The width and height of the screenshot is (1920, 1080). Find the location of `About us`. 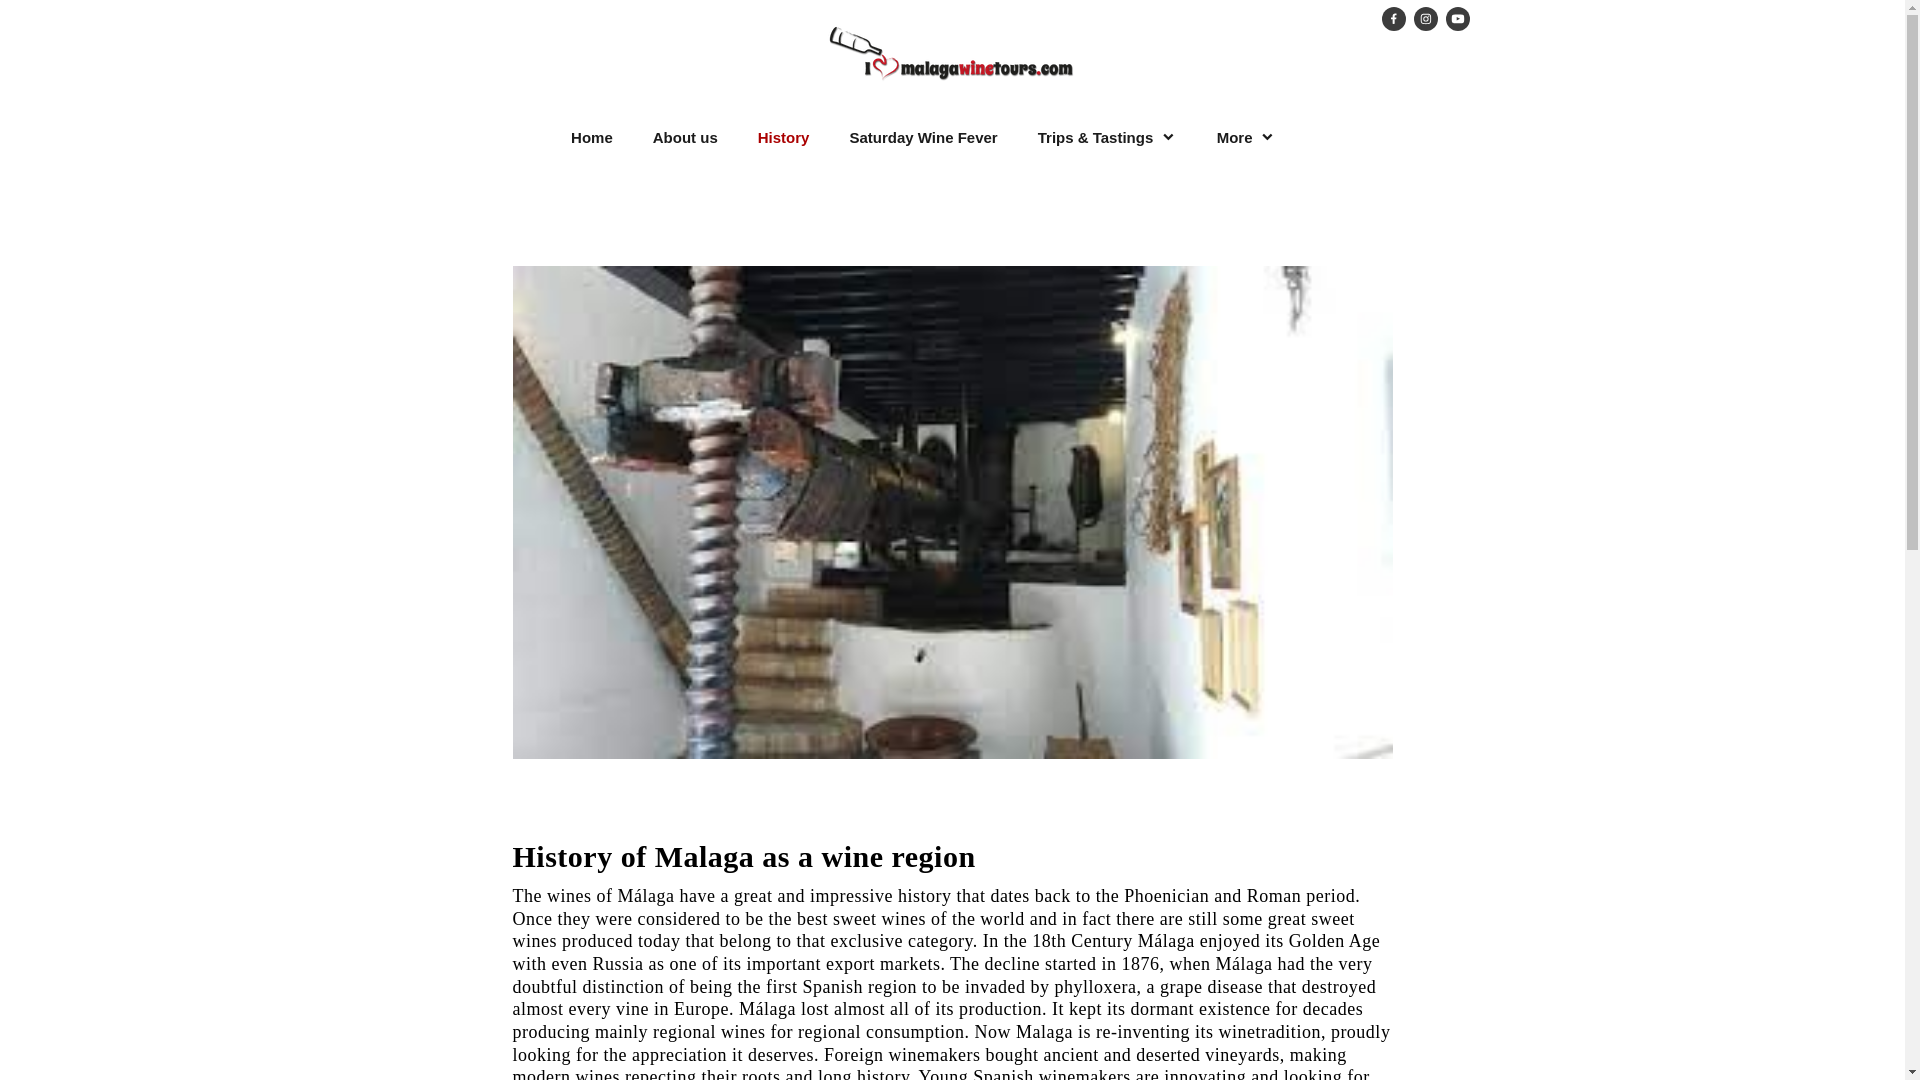

About us is located at coordinates (685, 138).